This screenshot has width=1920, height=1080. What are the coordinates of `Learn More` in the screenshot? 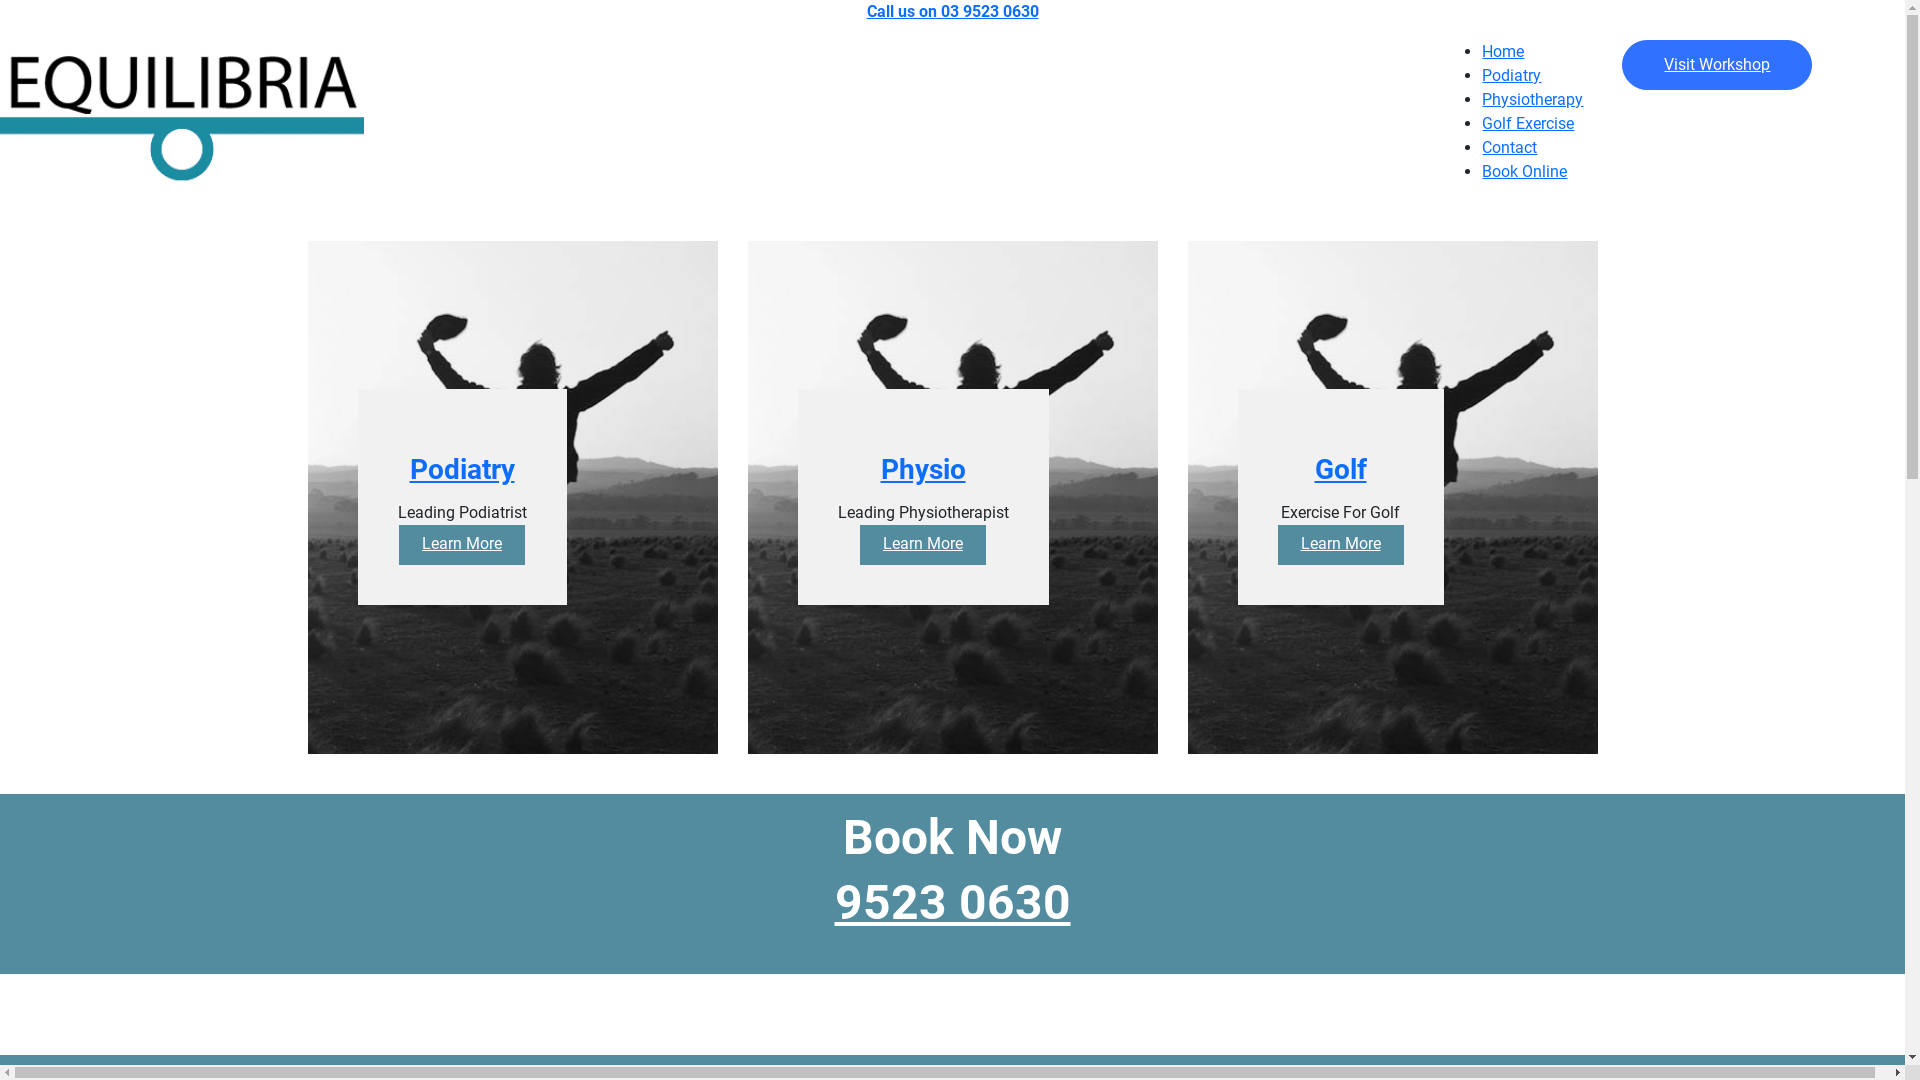 It's located at (1341, 545).